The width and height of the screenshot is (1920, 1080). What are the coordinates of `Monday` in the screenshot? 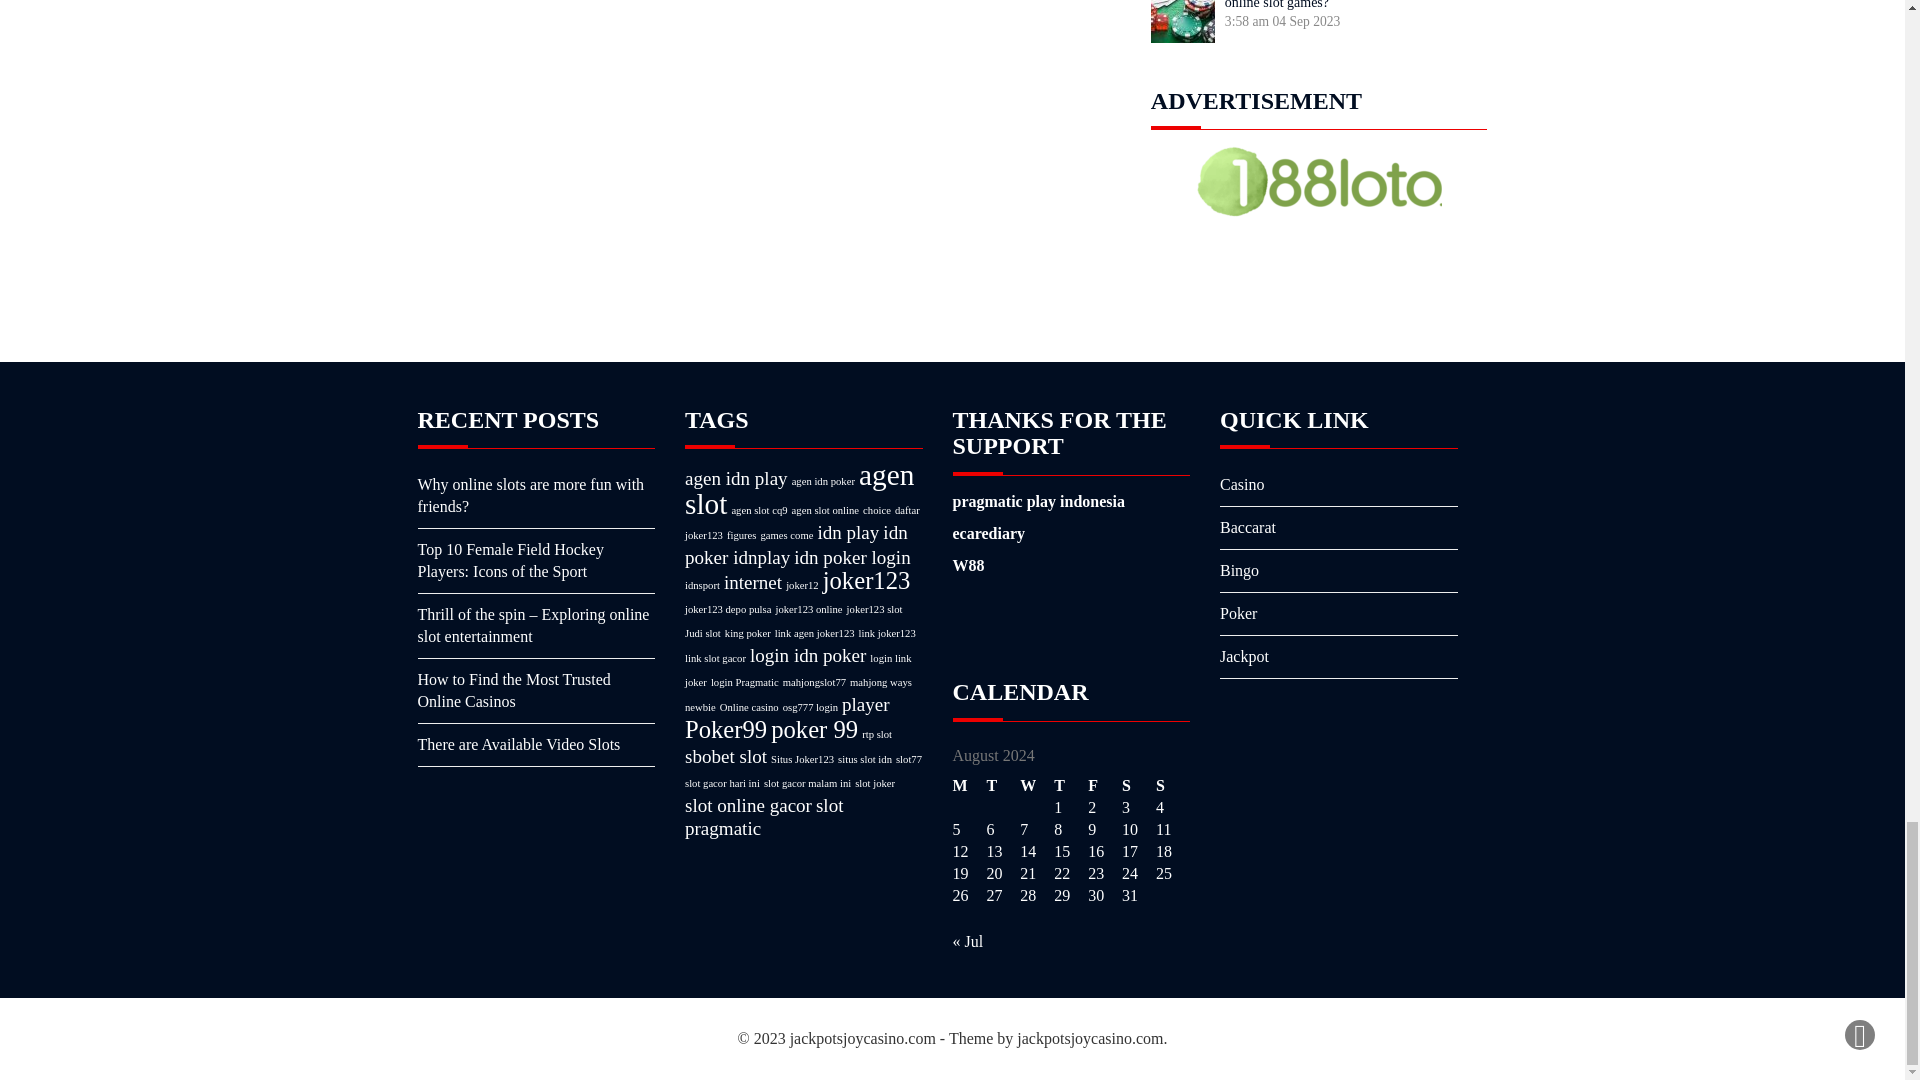 It's located at (969, 786).